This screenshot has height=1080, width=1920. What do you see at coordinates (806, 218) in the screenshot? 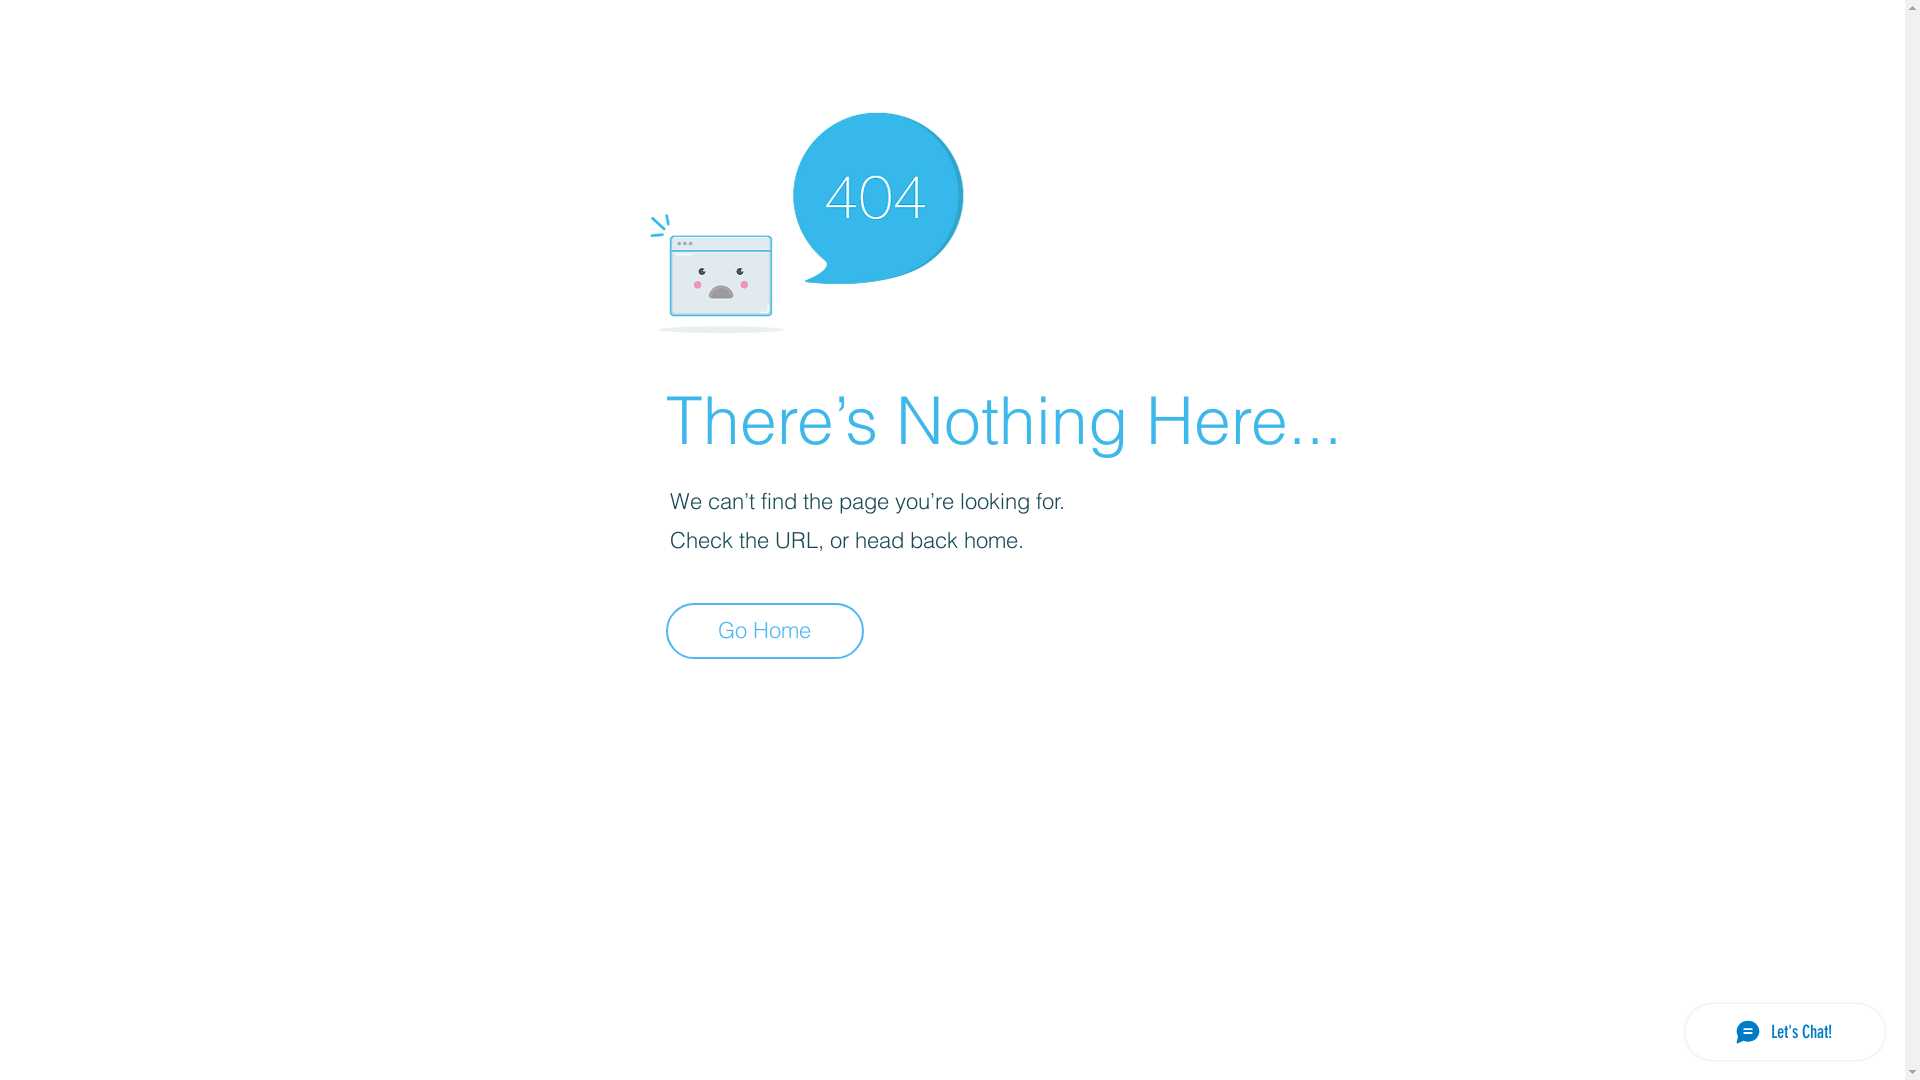
I see `404-icon_2.png` at bounding box center [806, 218].